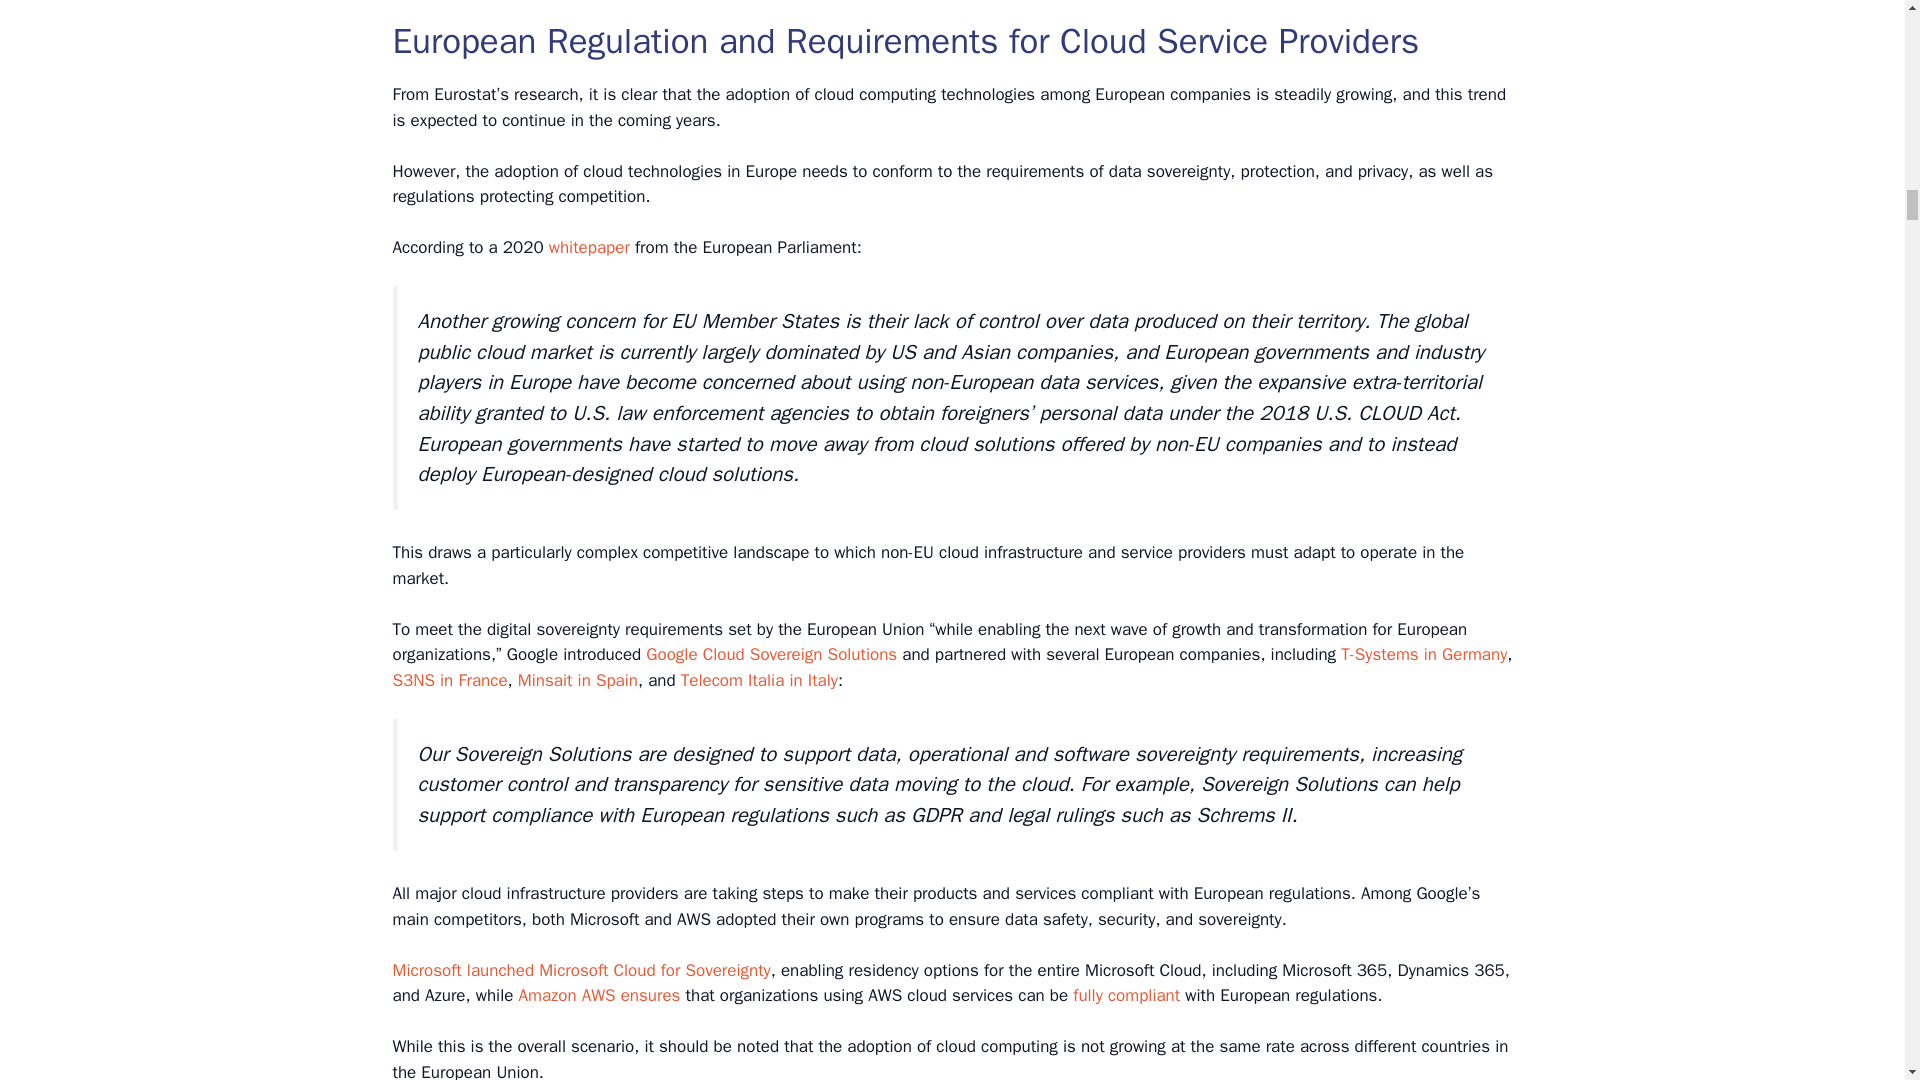  Describe the element at coordinates (589, 247) in the screenshot. I see `whitepaper` at that location.